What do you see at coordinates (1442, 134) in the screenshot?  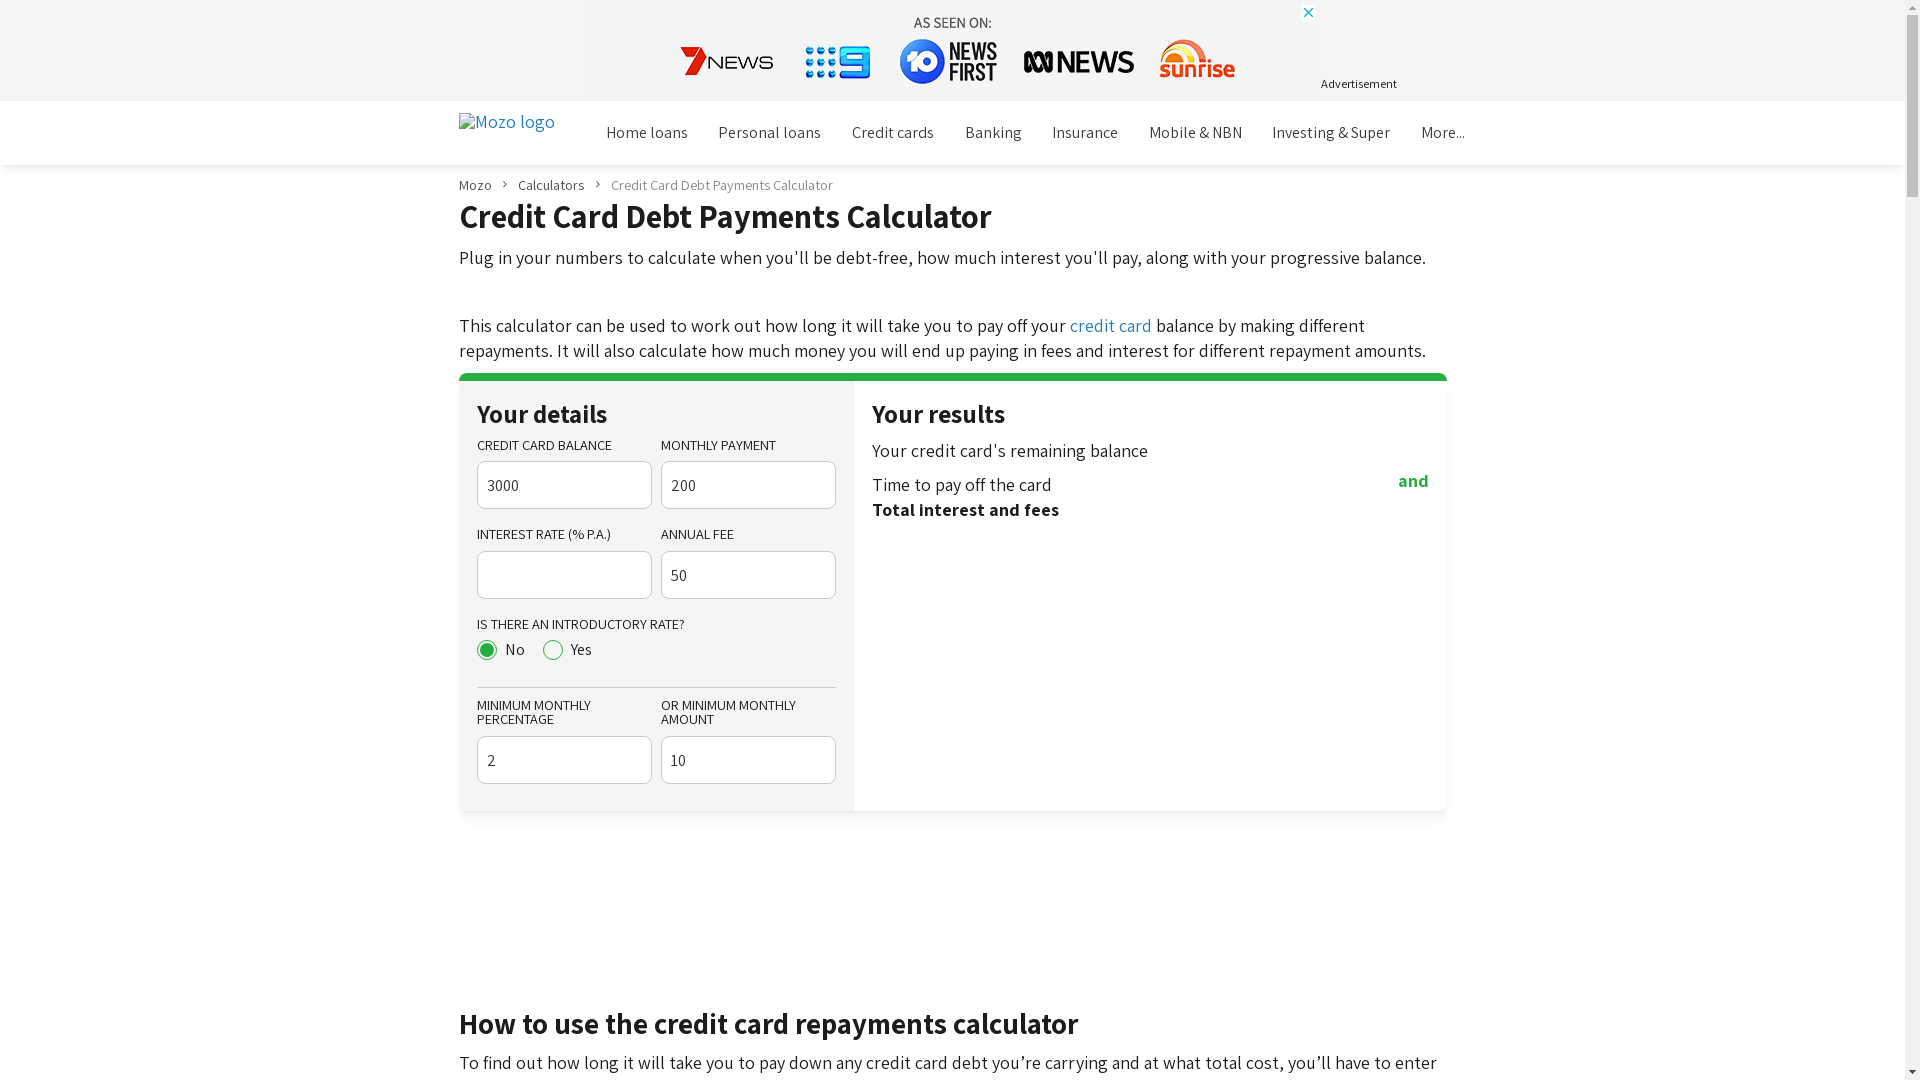 I see `More...` at bounding box center [1442, 134].